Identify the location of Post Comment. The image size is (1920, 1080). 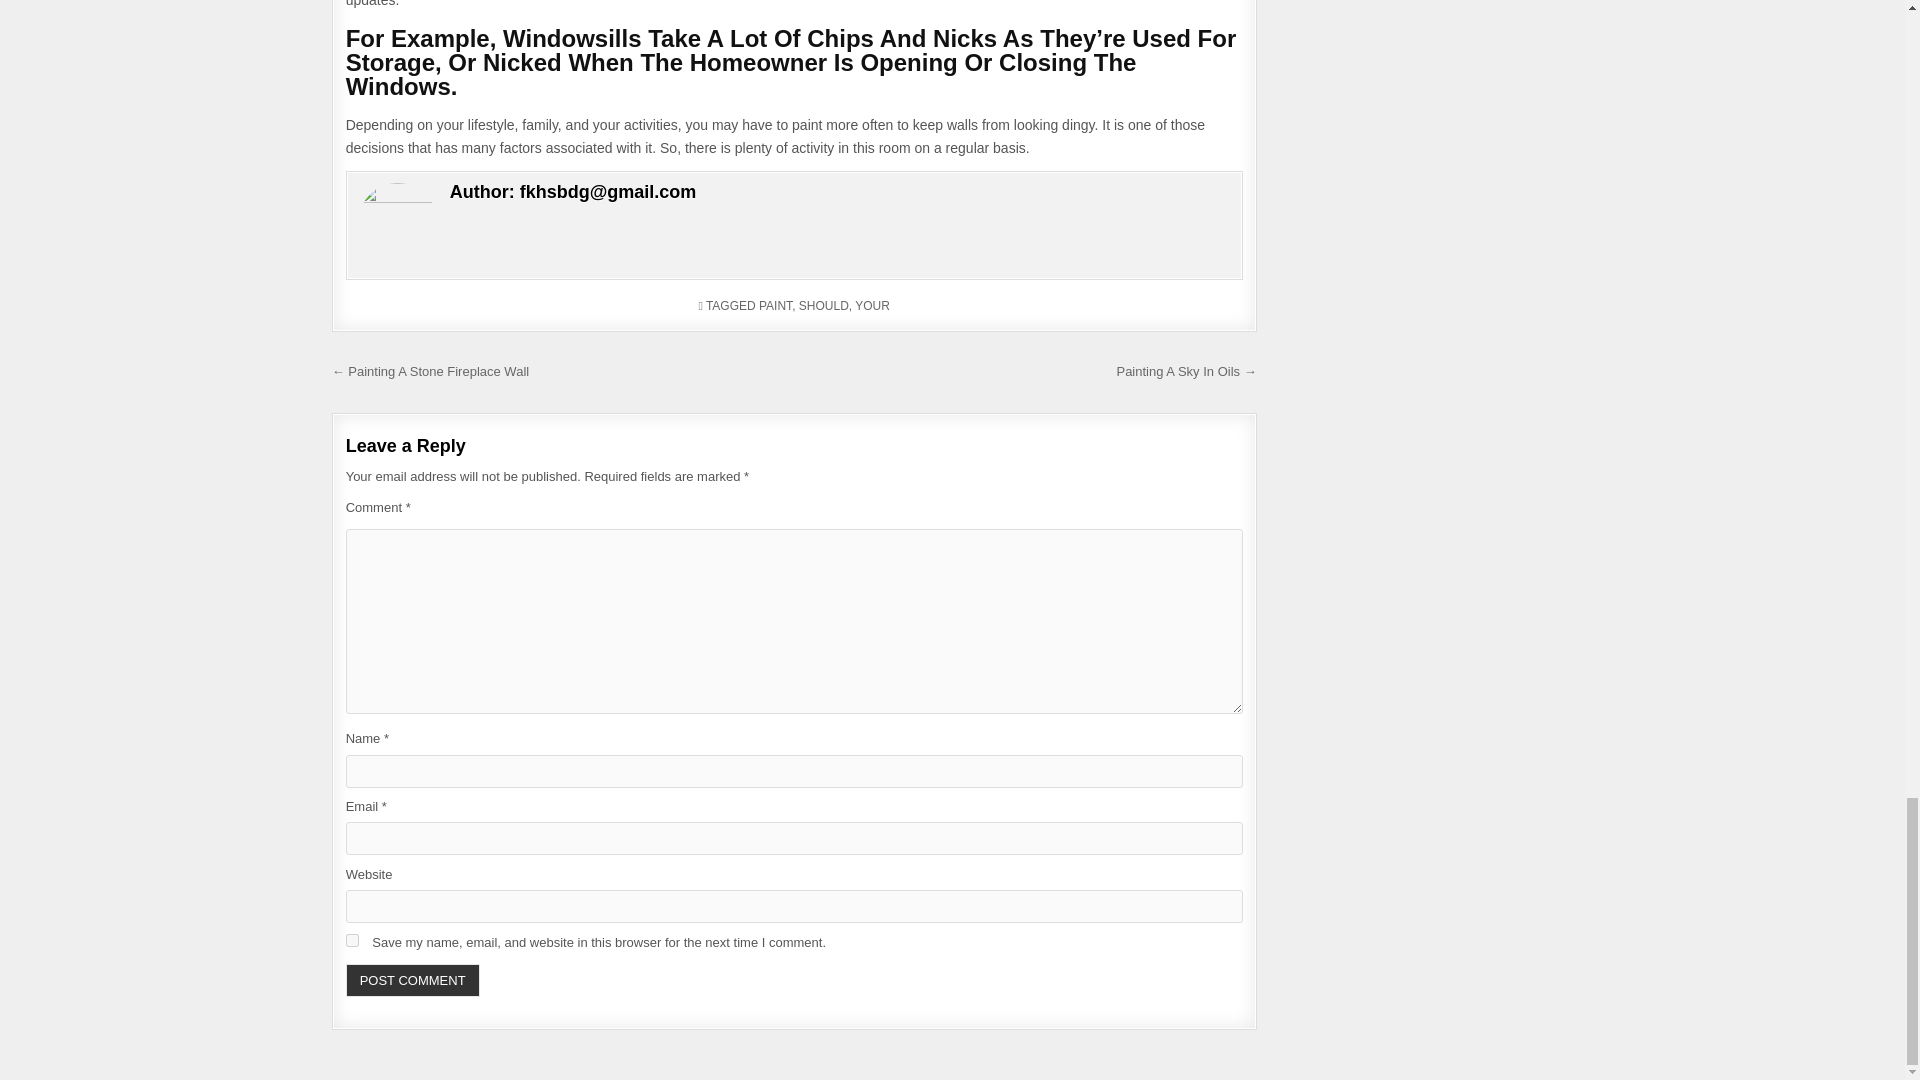
(412, 980).